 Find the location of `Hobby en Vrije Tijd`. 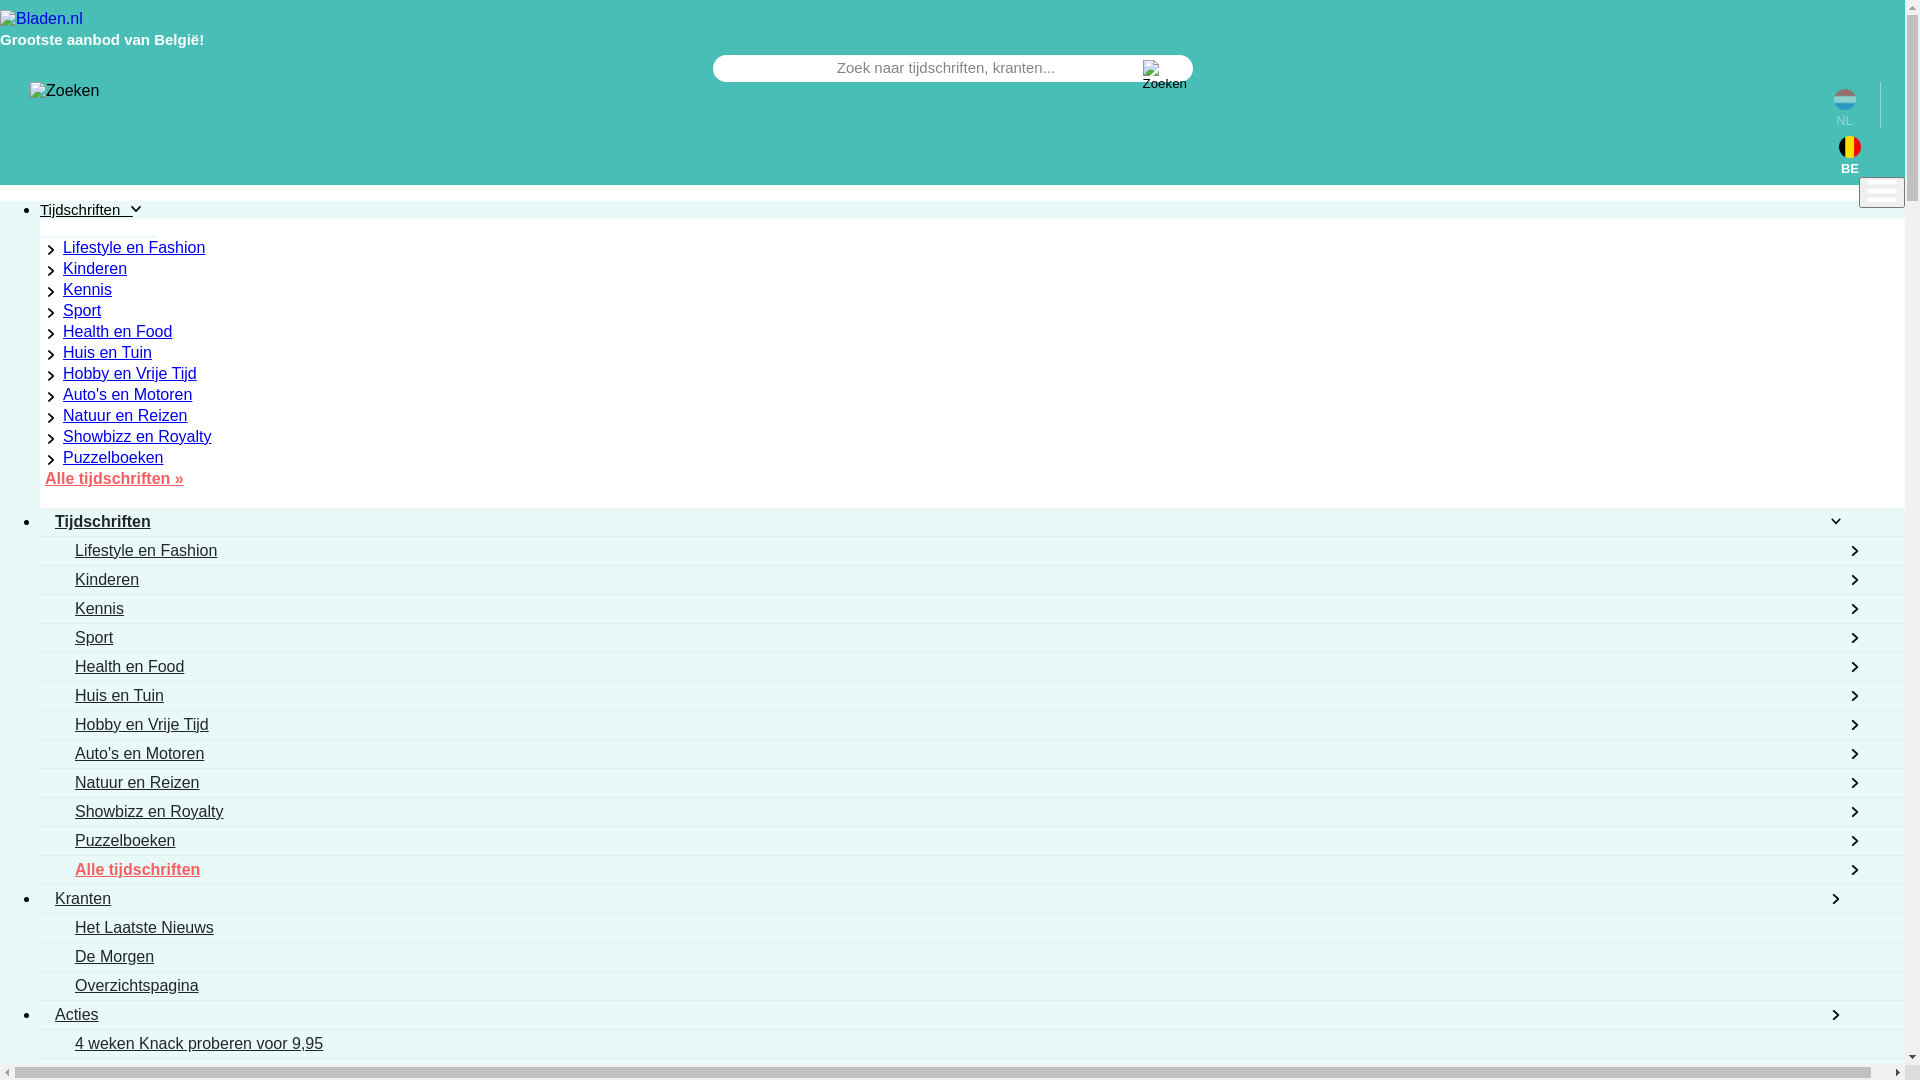

Hobby en Vrije Tijd is located at coordinates (128, 374).